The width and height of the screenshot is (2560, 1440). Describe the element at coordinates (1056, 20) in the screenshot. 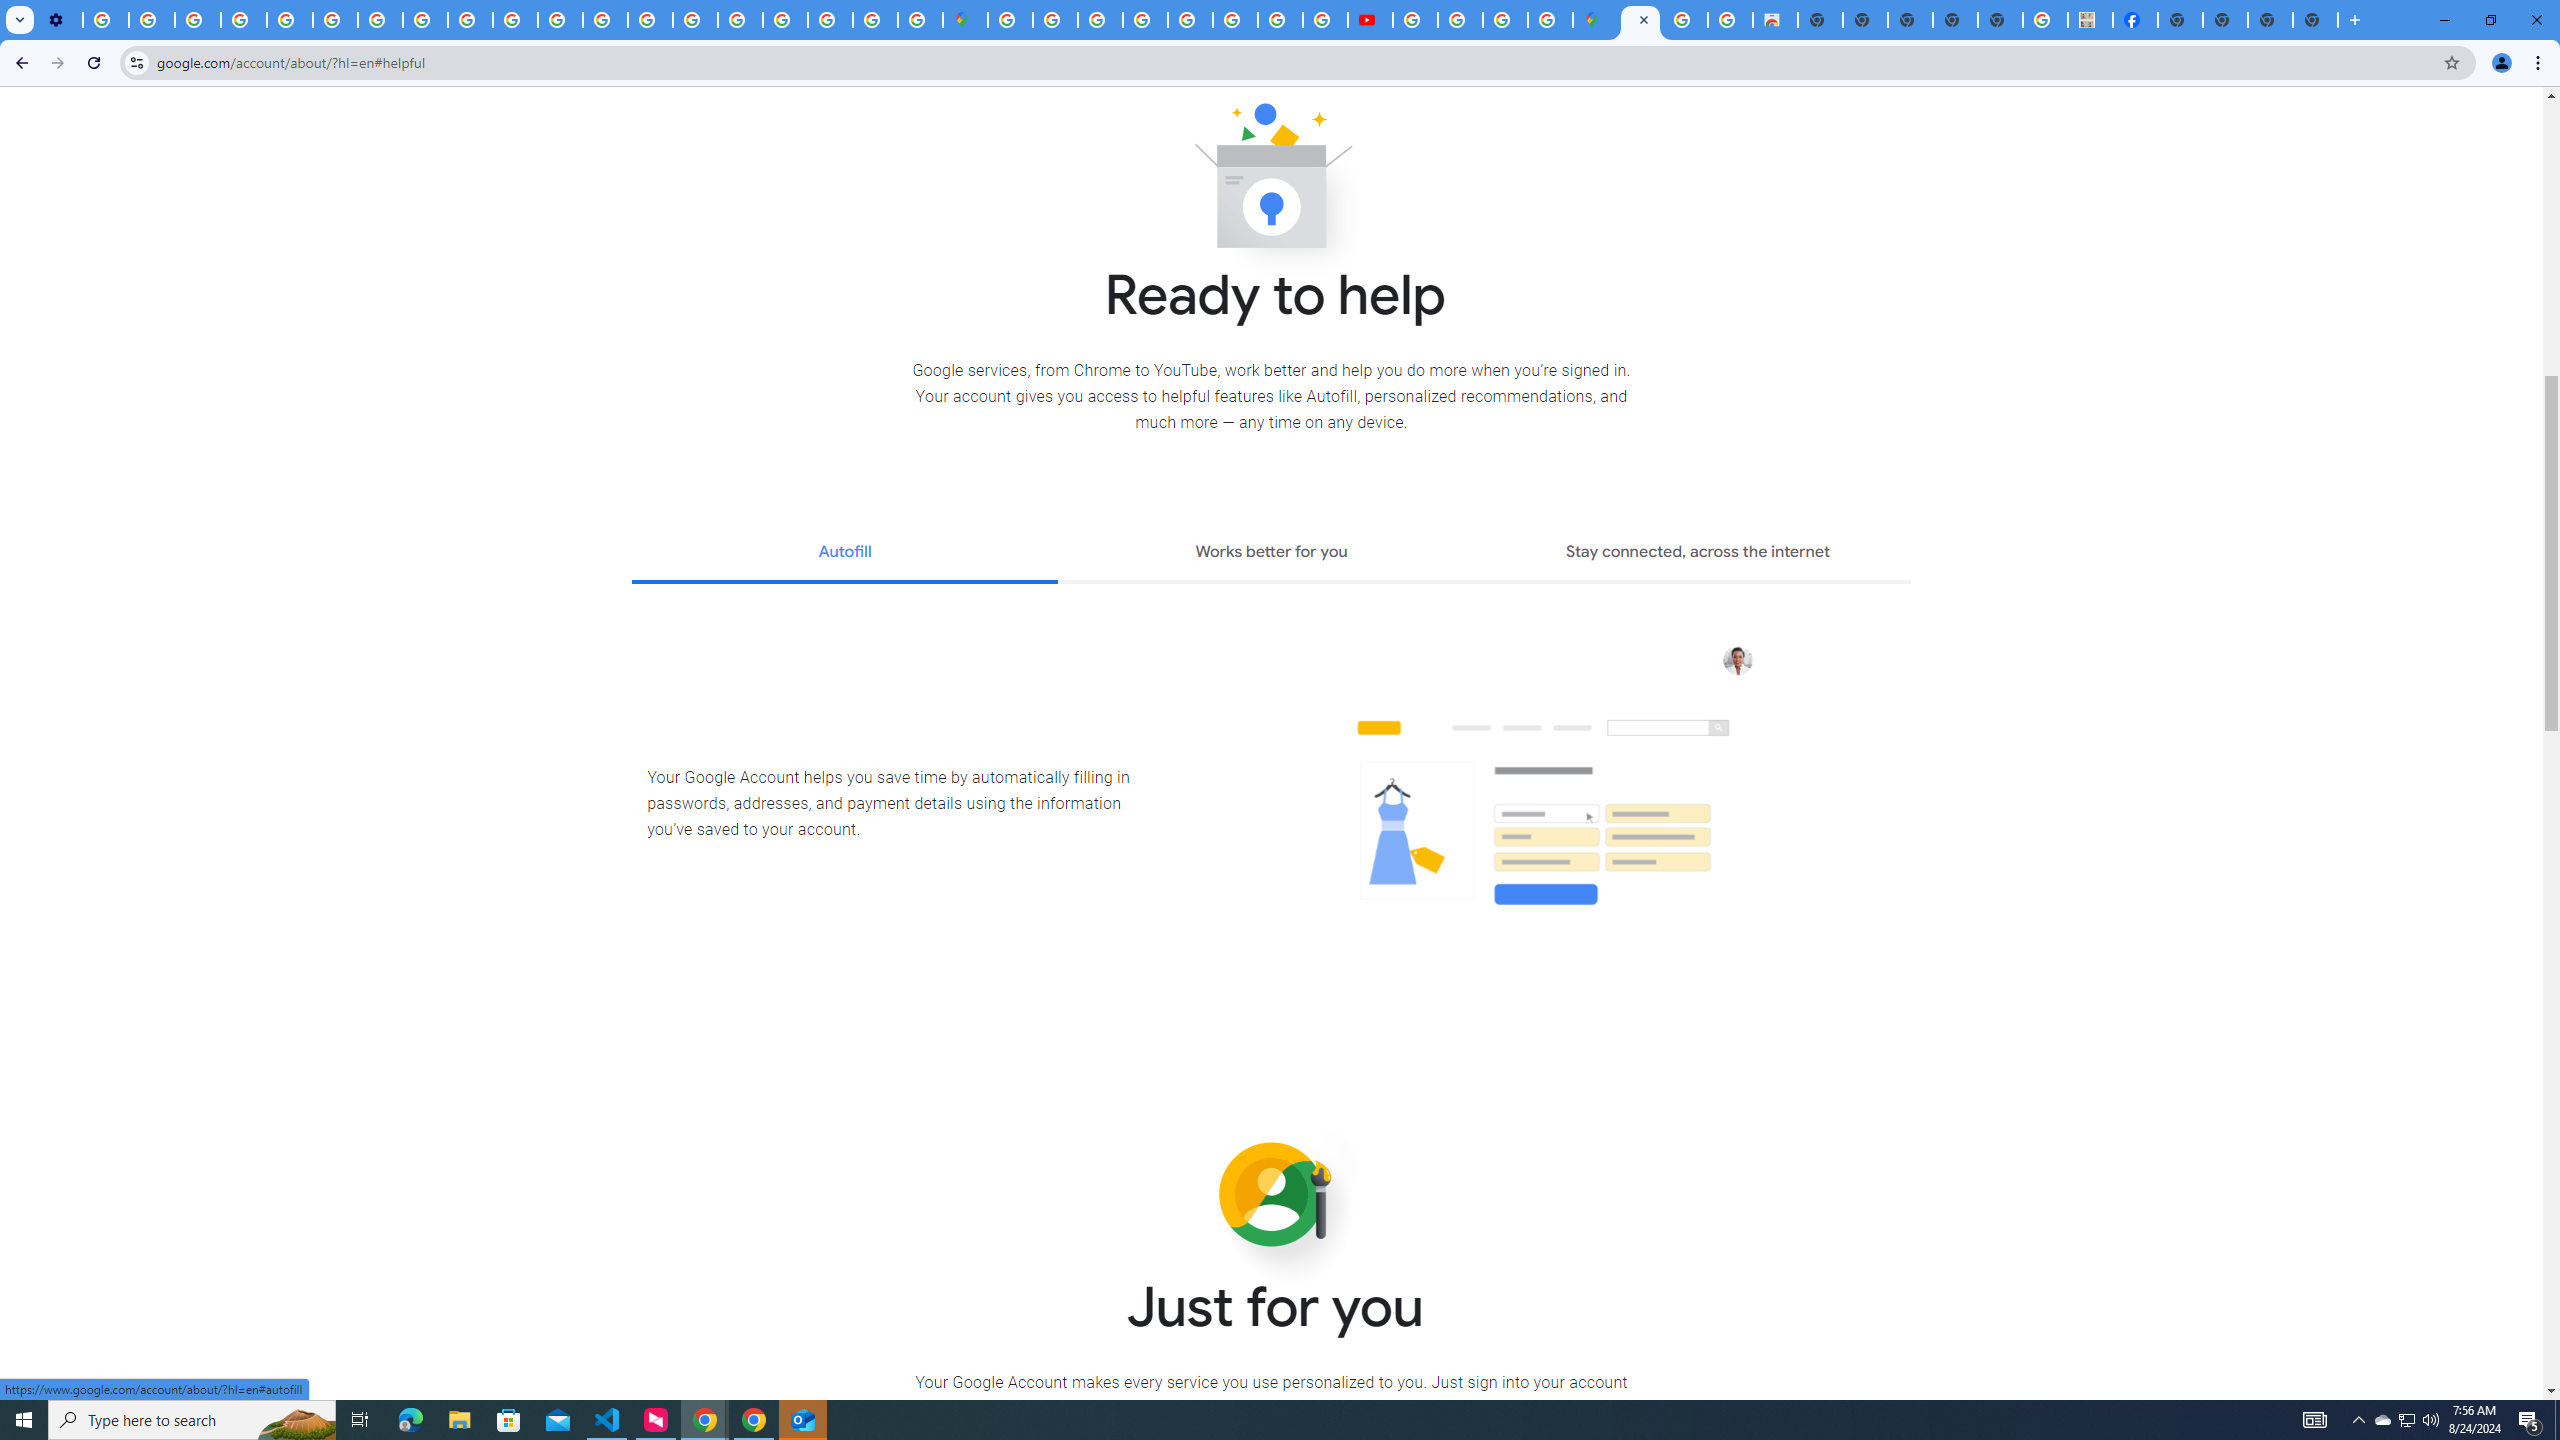

I see `Sign in - Google Accounts` at that location.